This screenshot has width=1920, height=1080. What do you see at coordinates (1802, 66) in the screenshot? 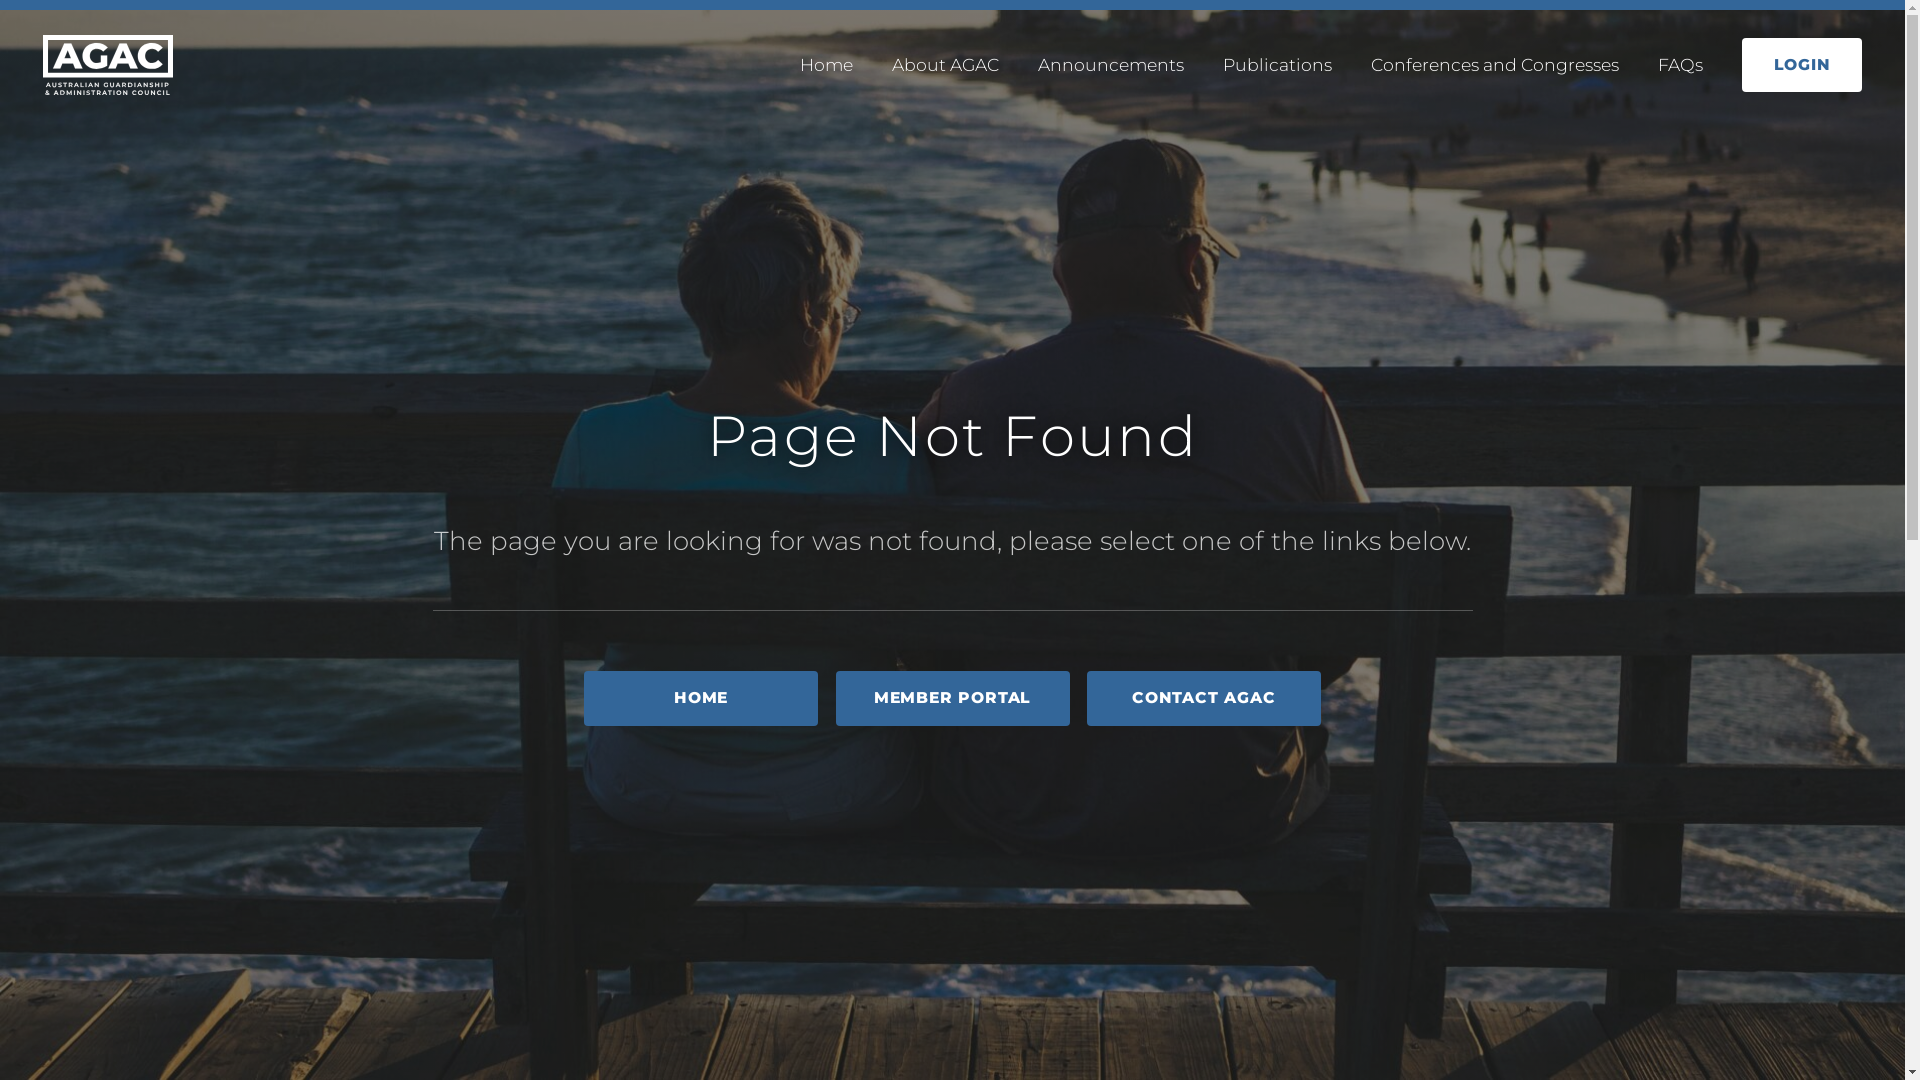
I see `LOGIN` at bounding box center [1802, 66].